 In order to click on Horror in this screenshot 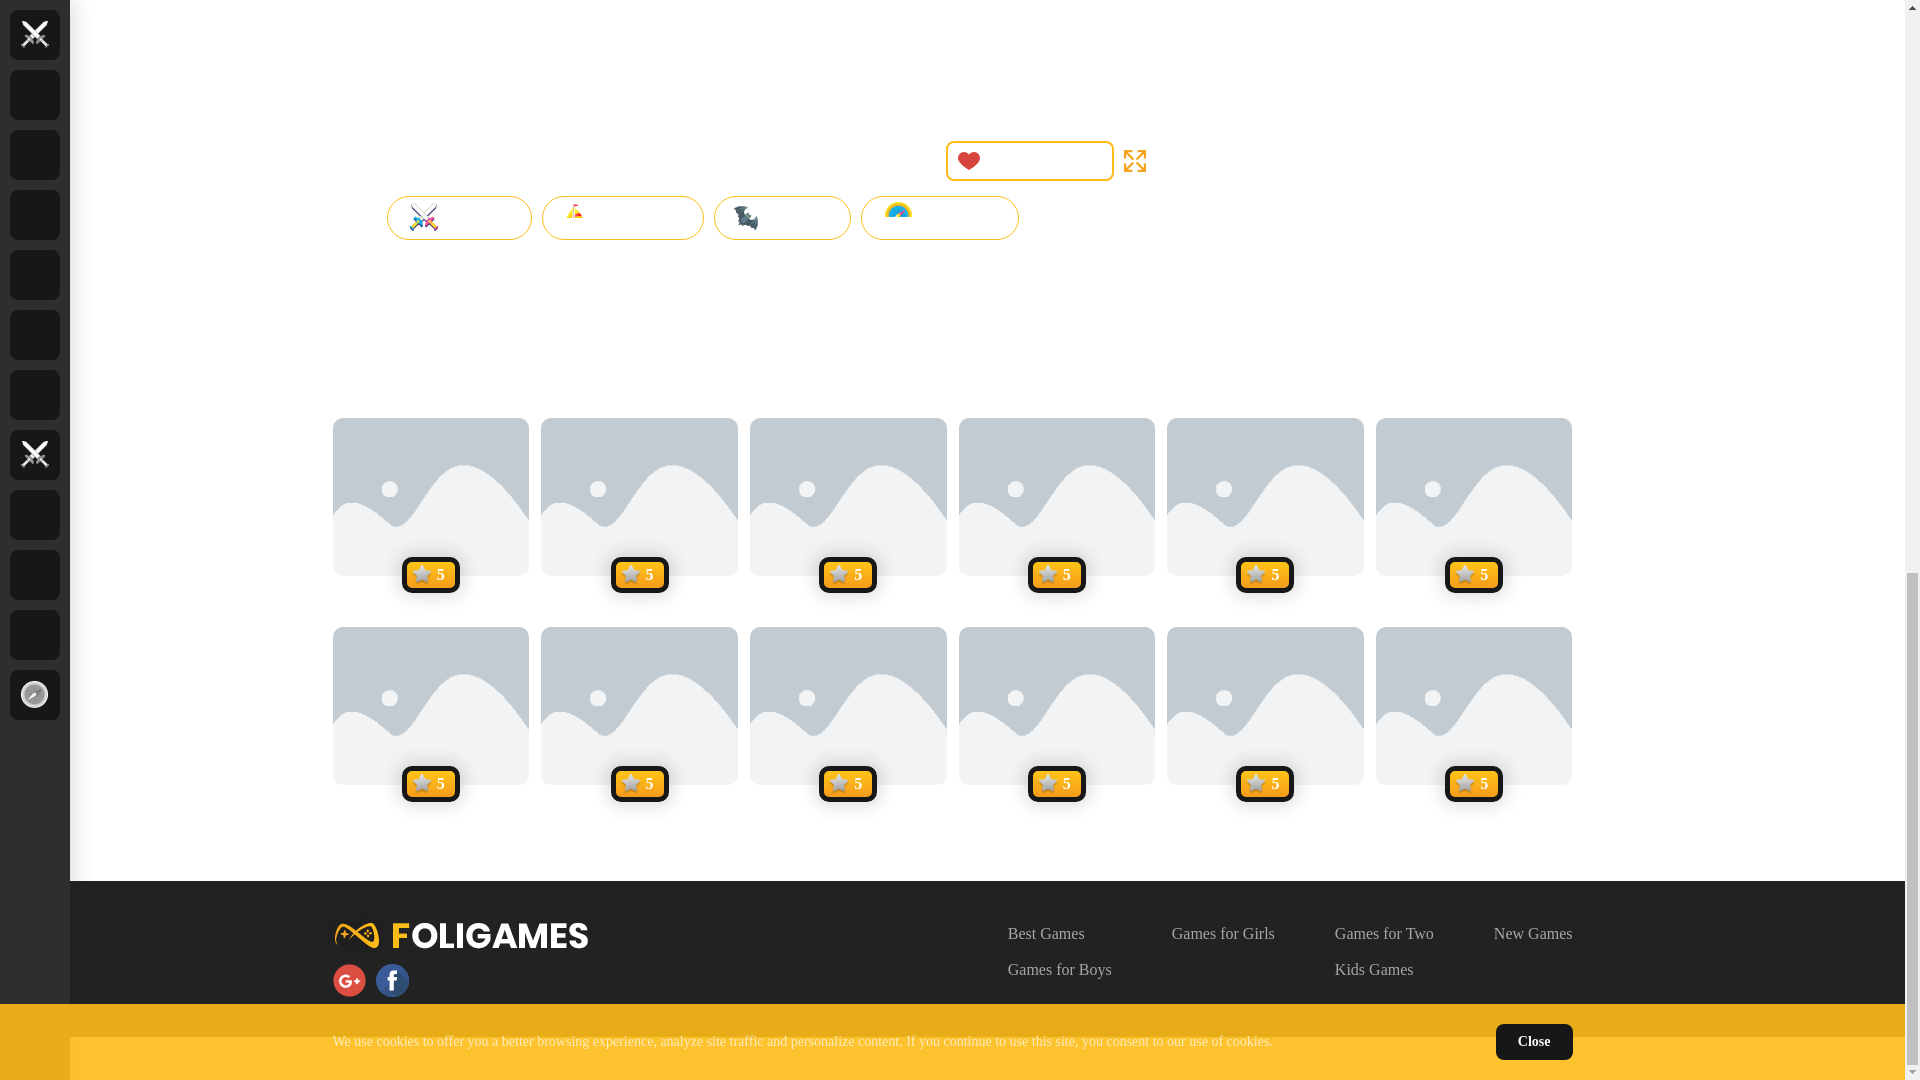, I will do `click(783, 217)`.